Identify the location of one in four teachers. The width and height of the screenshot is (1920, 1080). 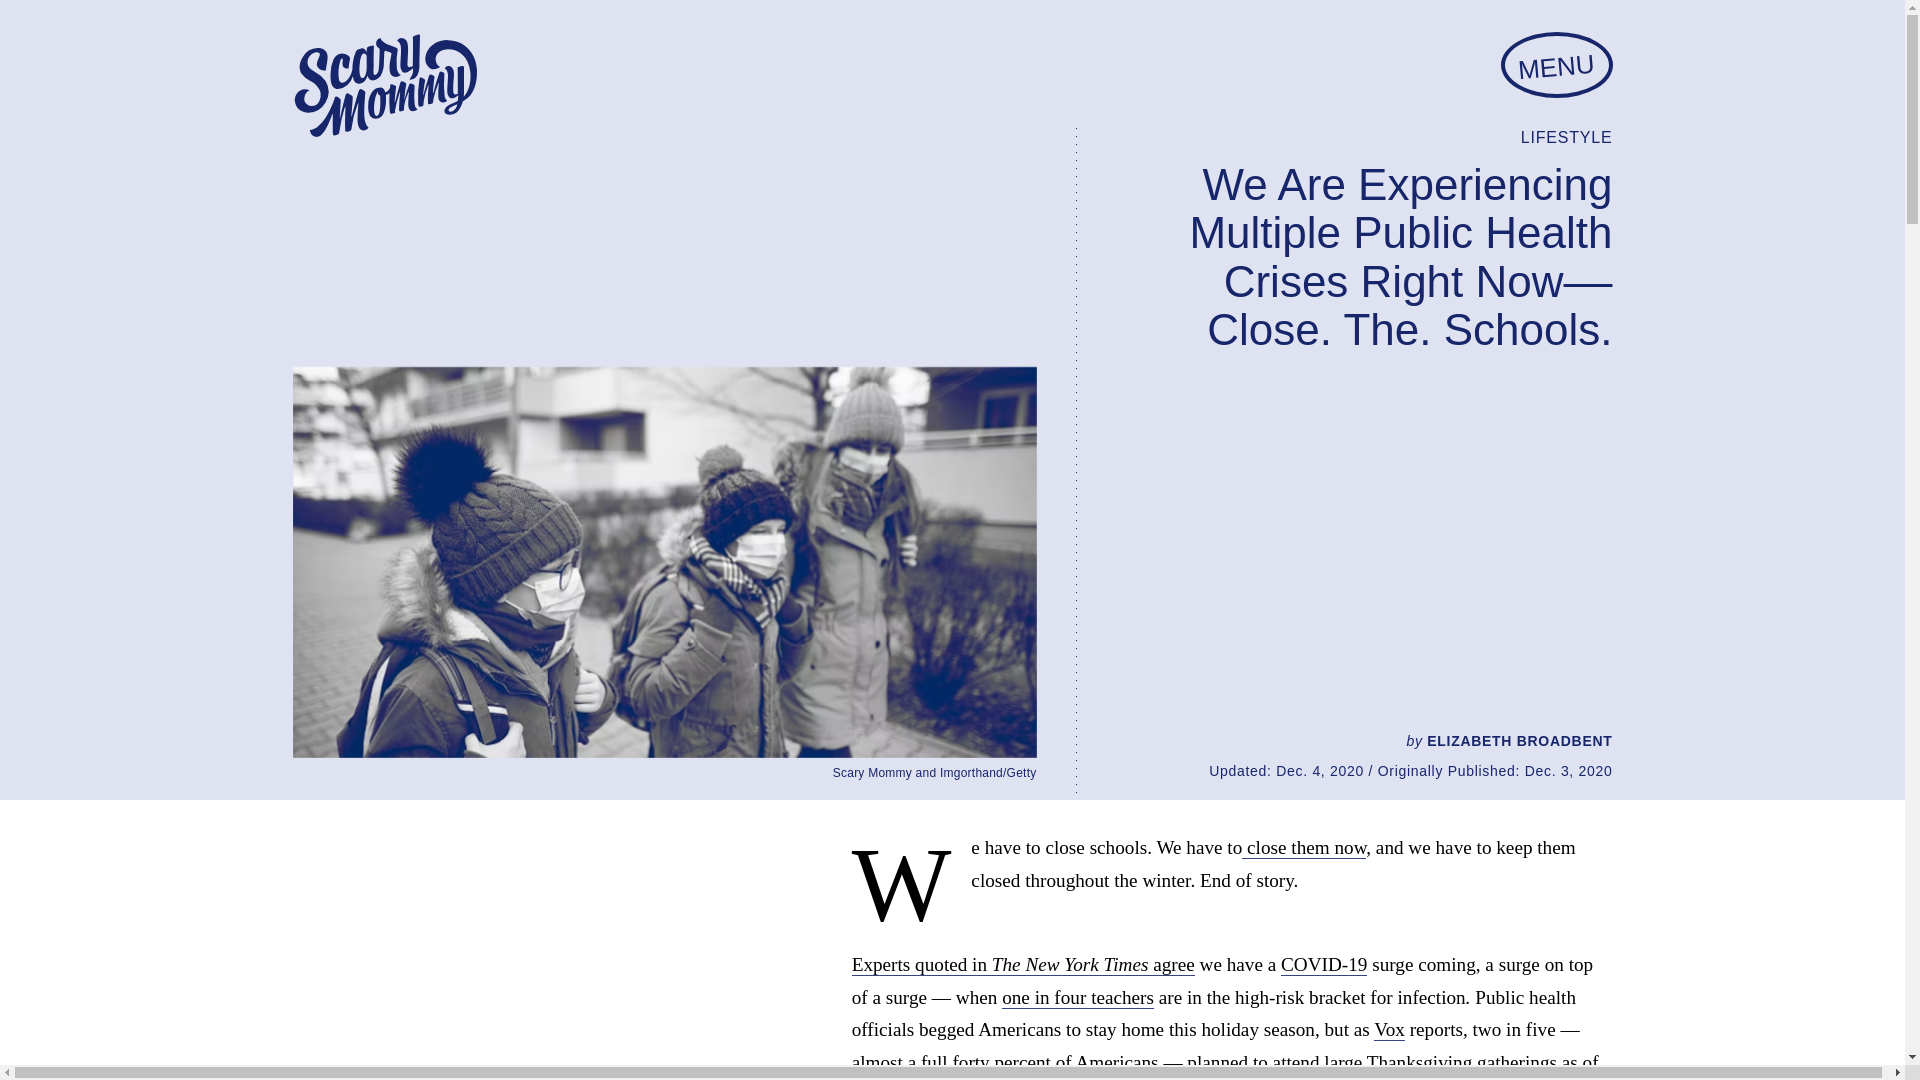
(1078, 998).